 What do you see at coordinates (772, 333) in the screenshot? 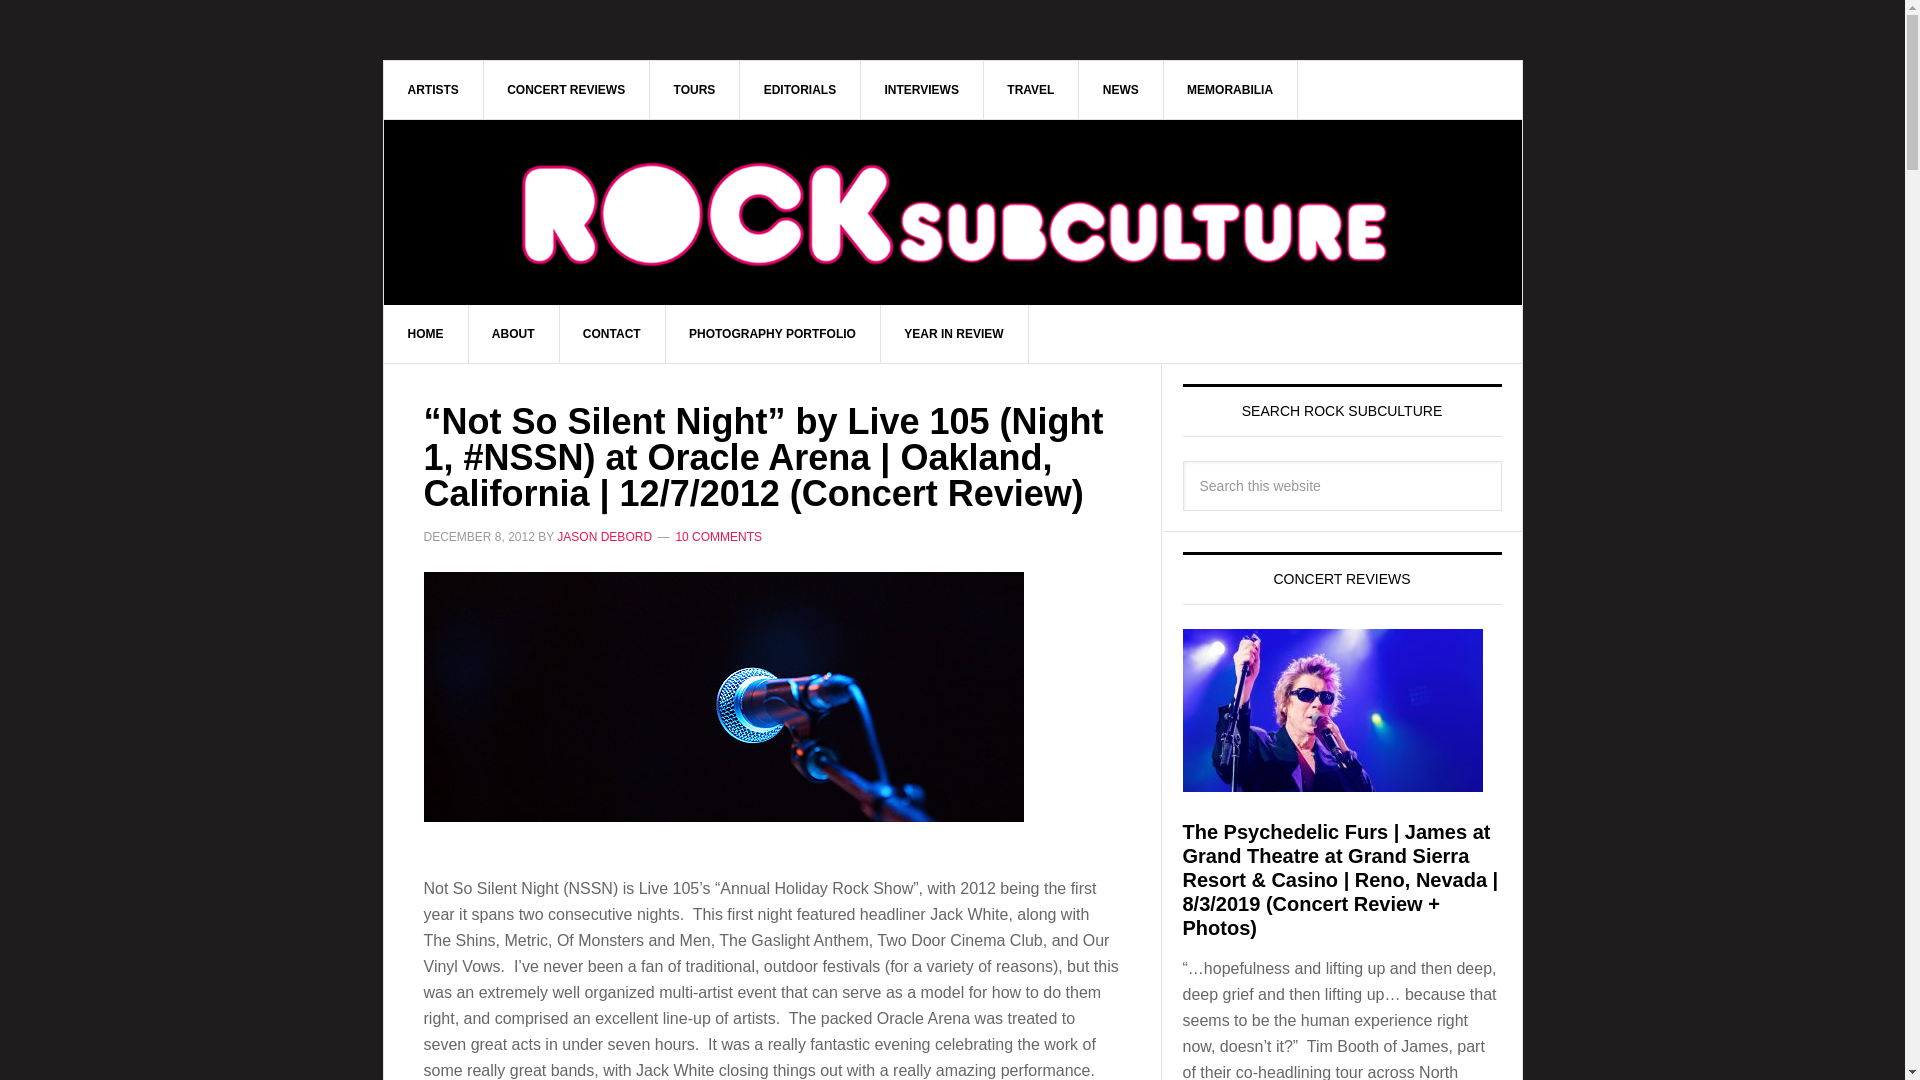
I see `PHOTOGRAPHY PORTFOLIO` at bounding box center [772, 333].